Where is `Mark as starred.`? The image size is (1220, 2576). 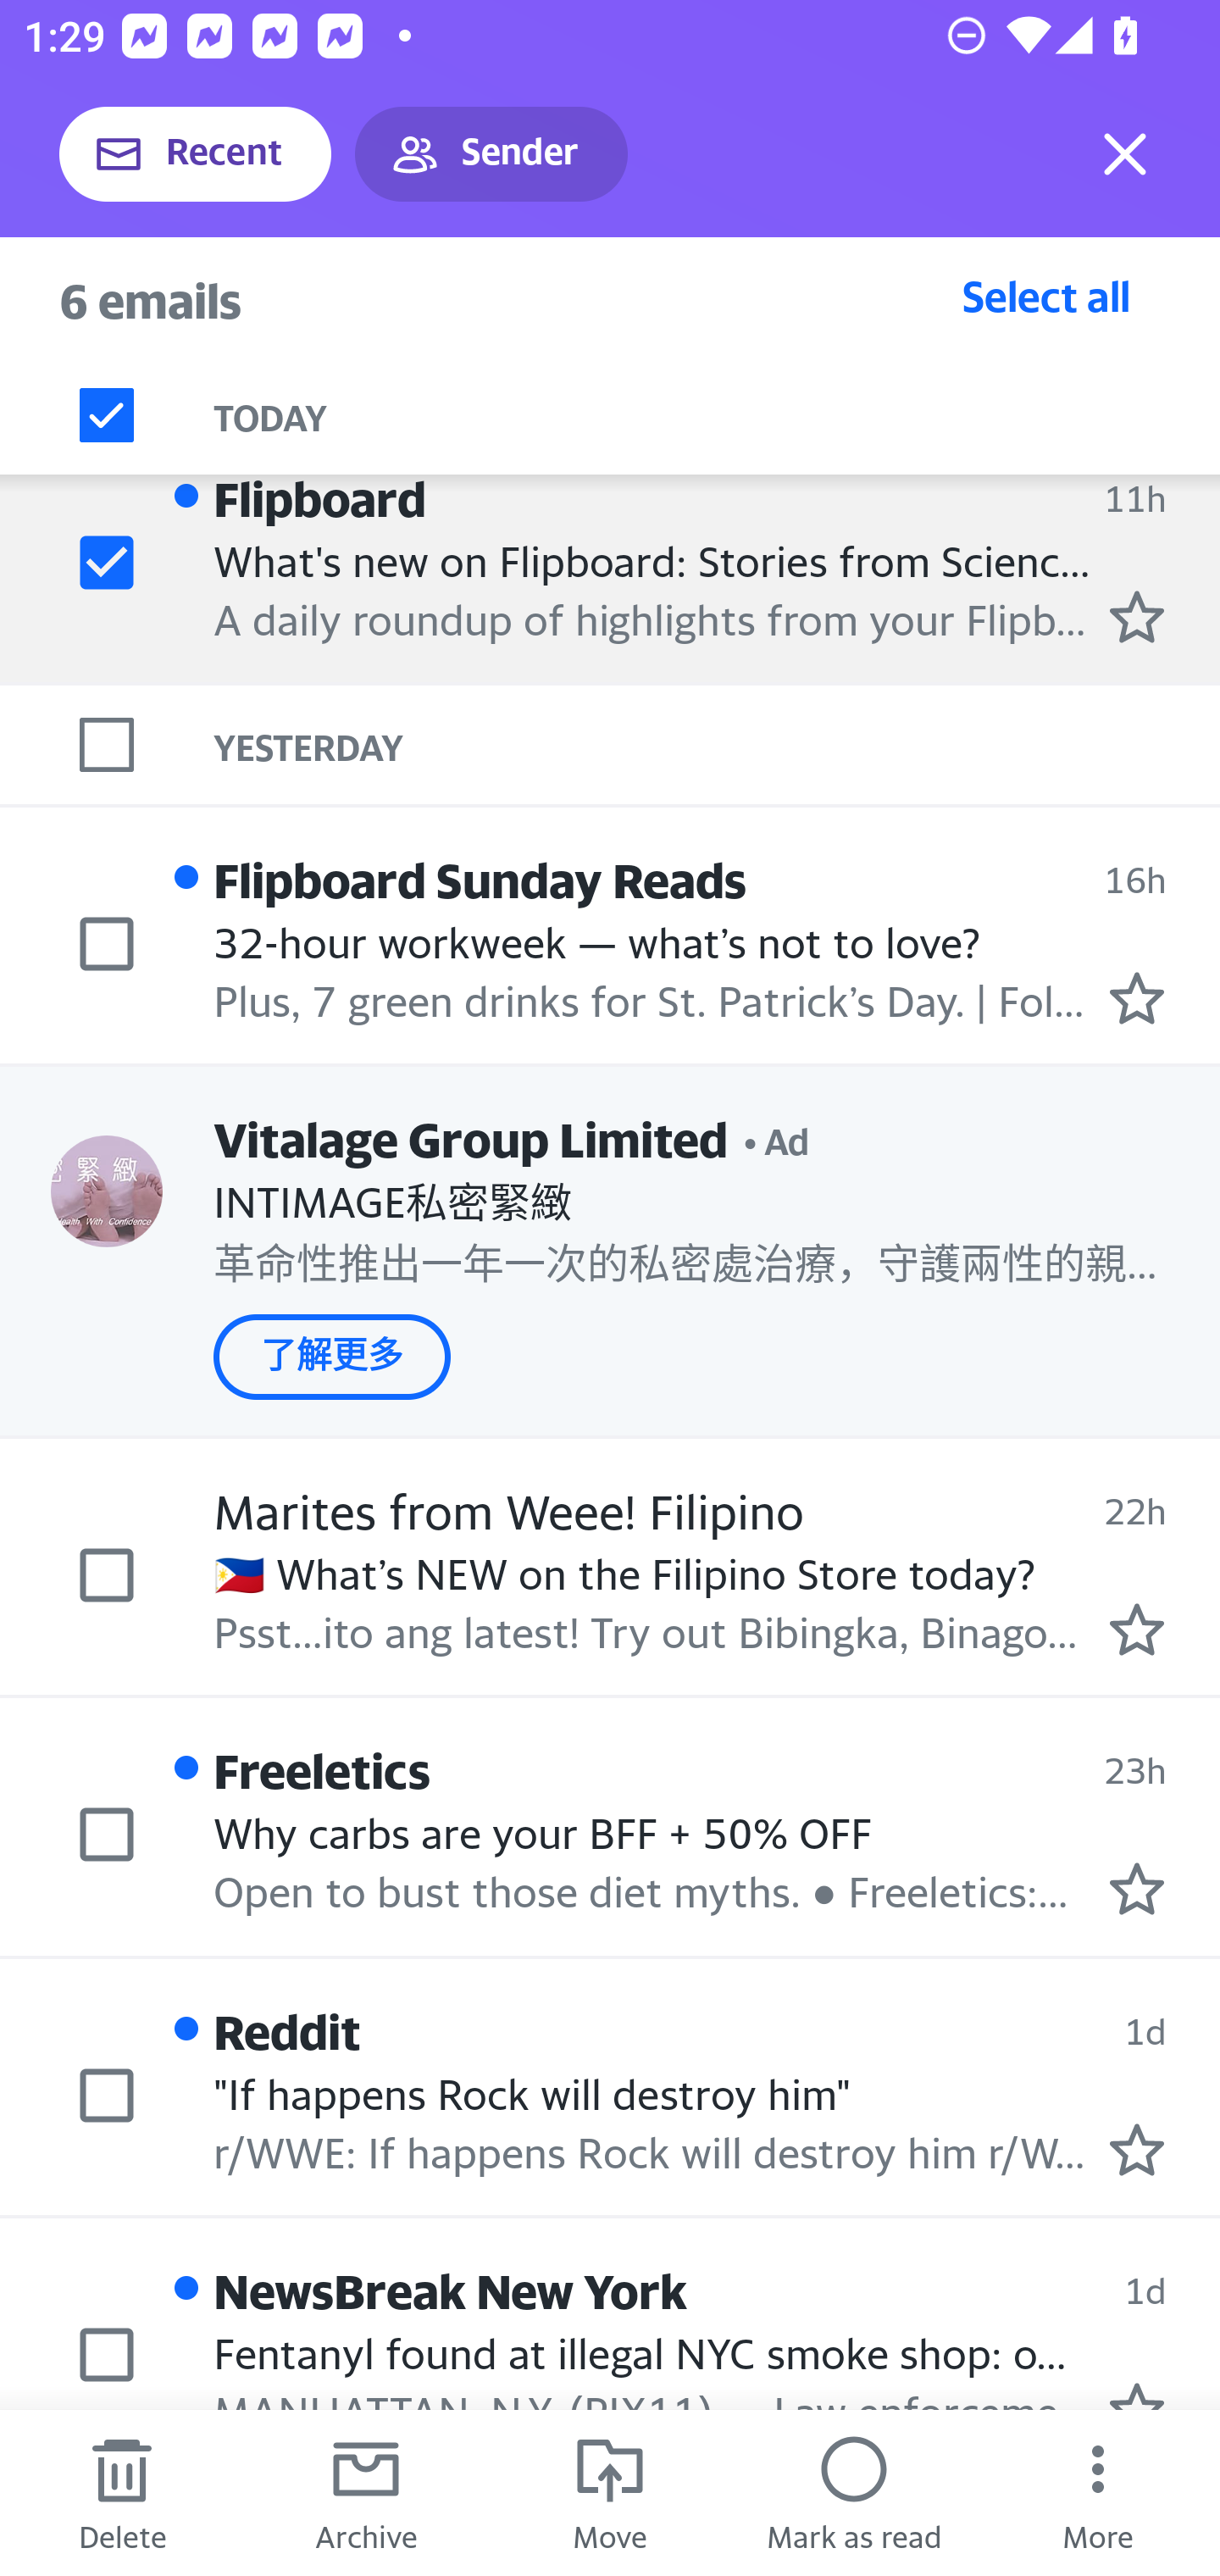
Mark as starred. is located at coordinates (1137, 1629).